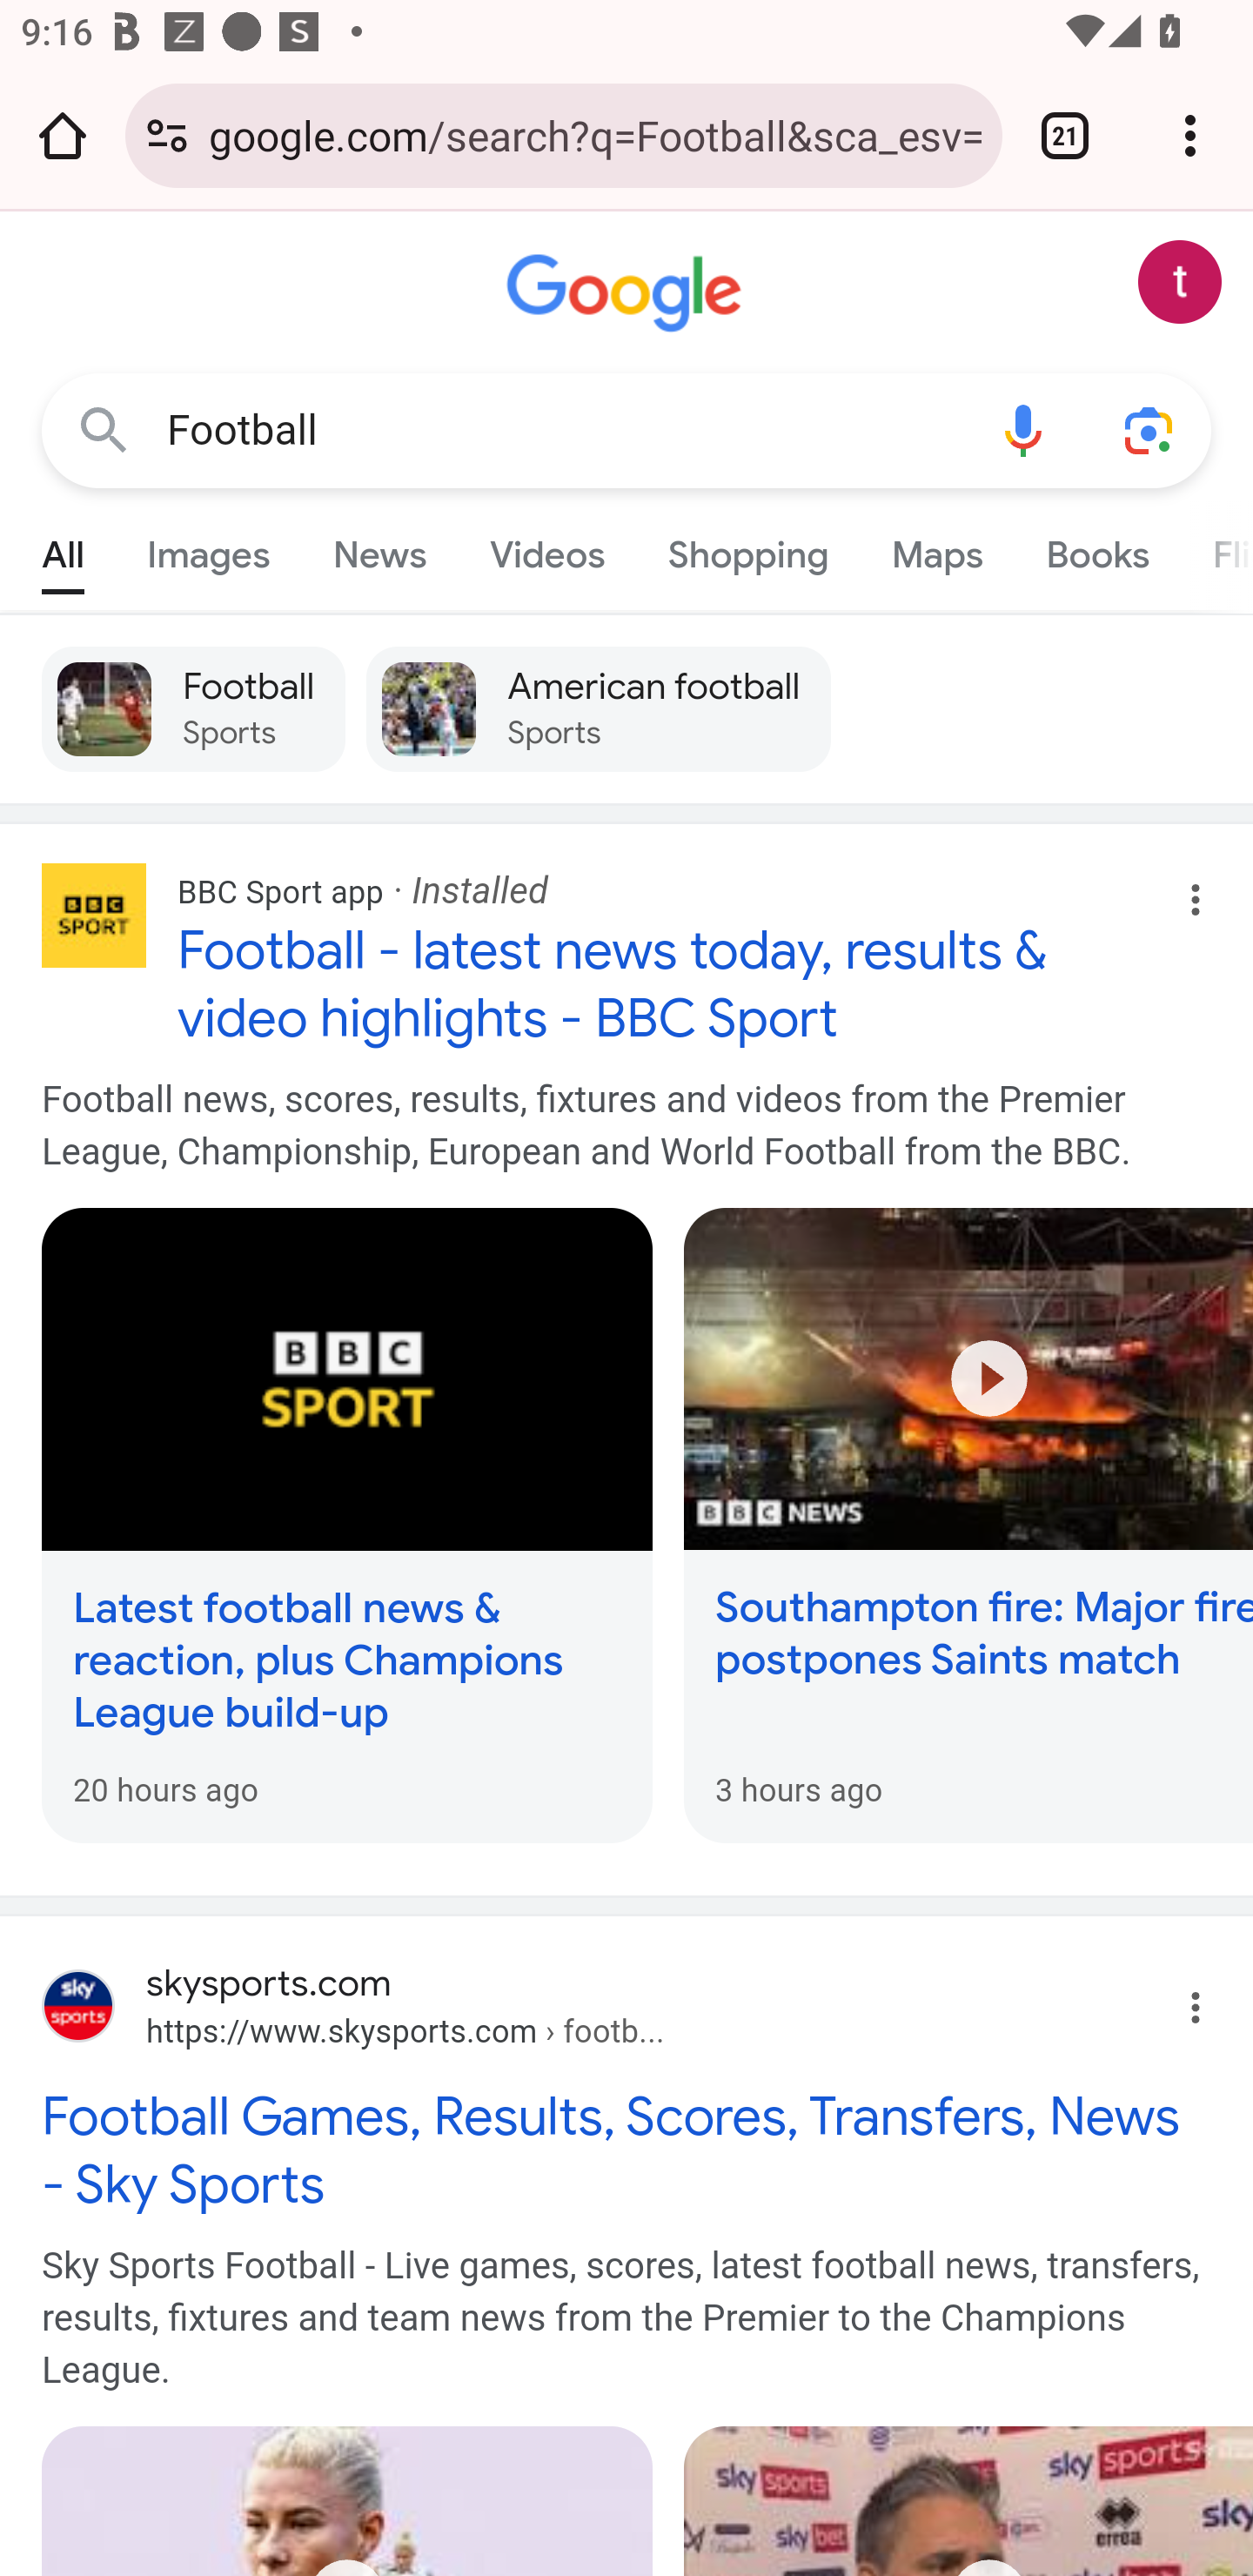 This screenshot has height=2576, width=1253. Describe the element at coordinates (626, 294) in the screenshot. I see `Google` at that location.